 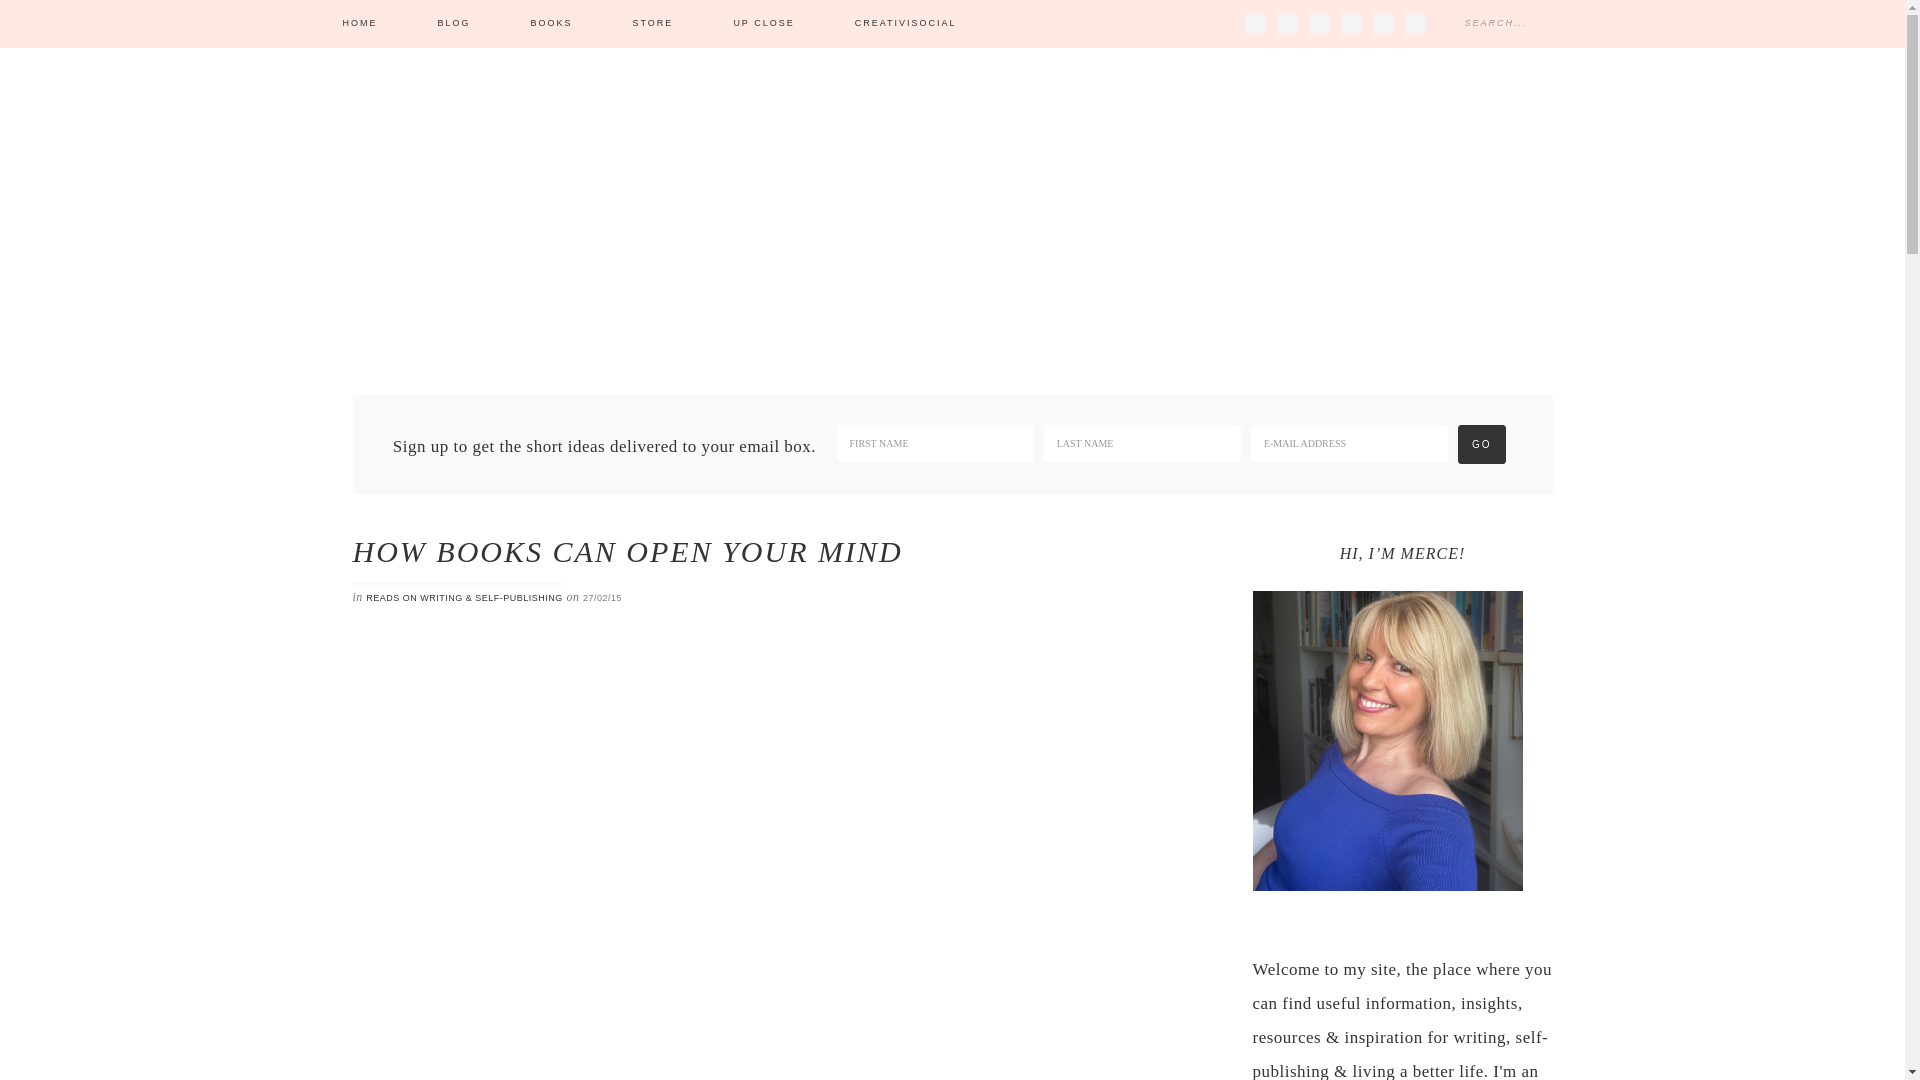 What do you see at coordinates (454, 24) in the screenshot?
I see `BLOG` at bounding box center [454, 24].